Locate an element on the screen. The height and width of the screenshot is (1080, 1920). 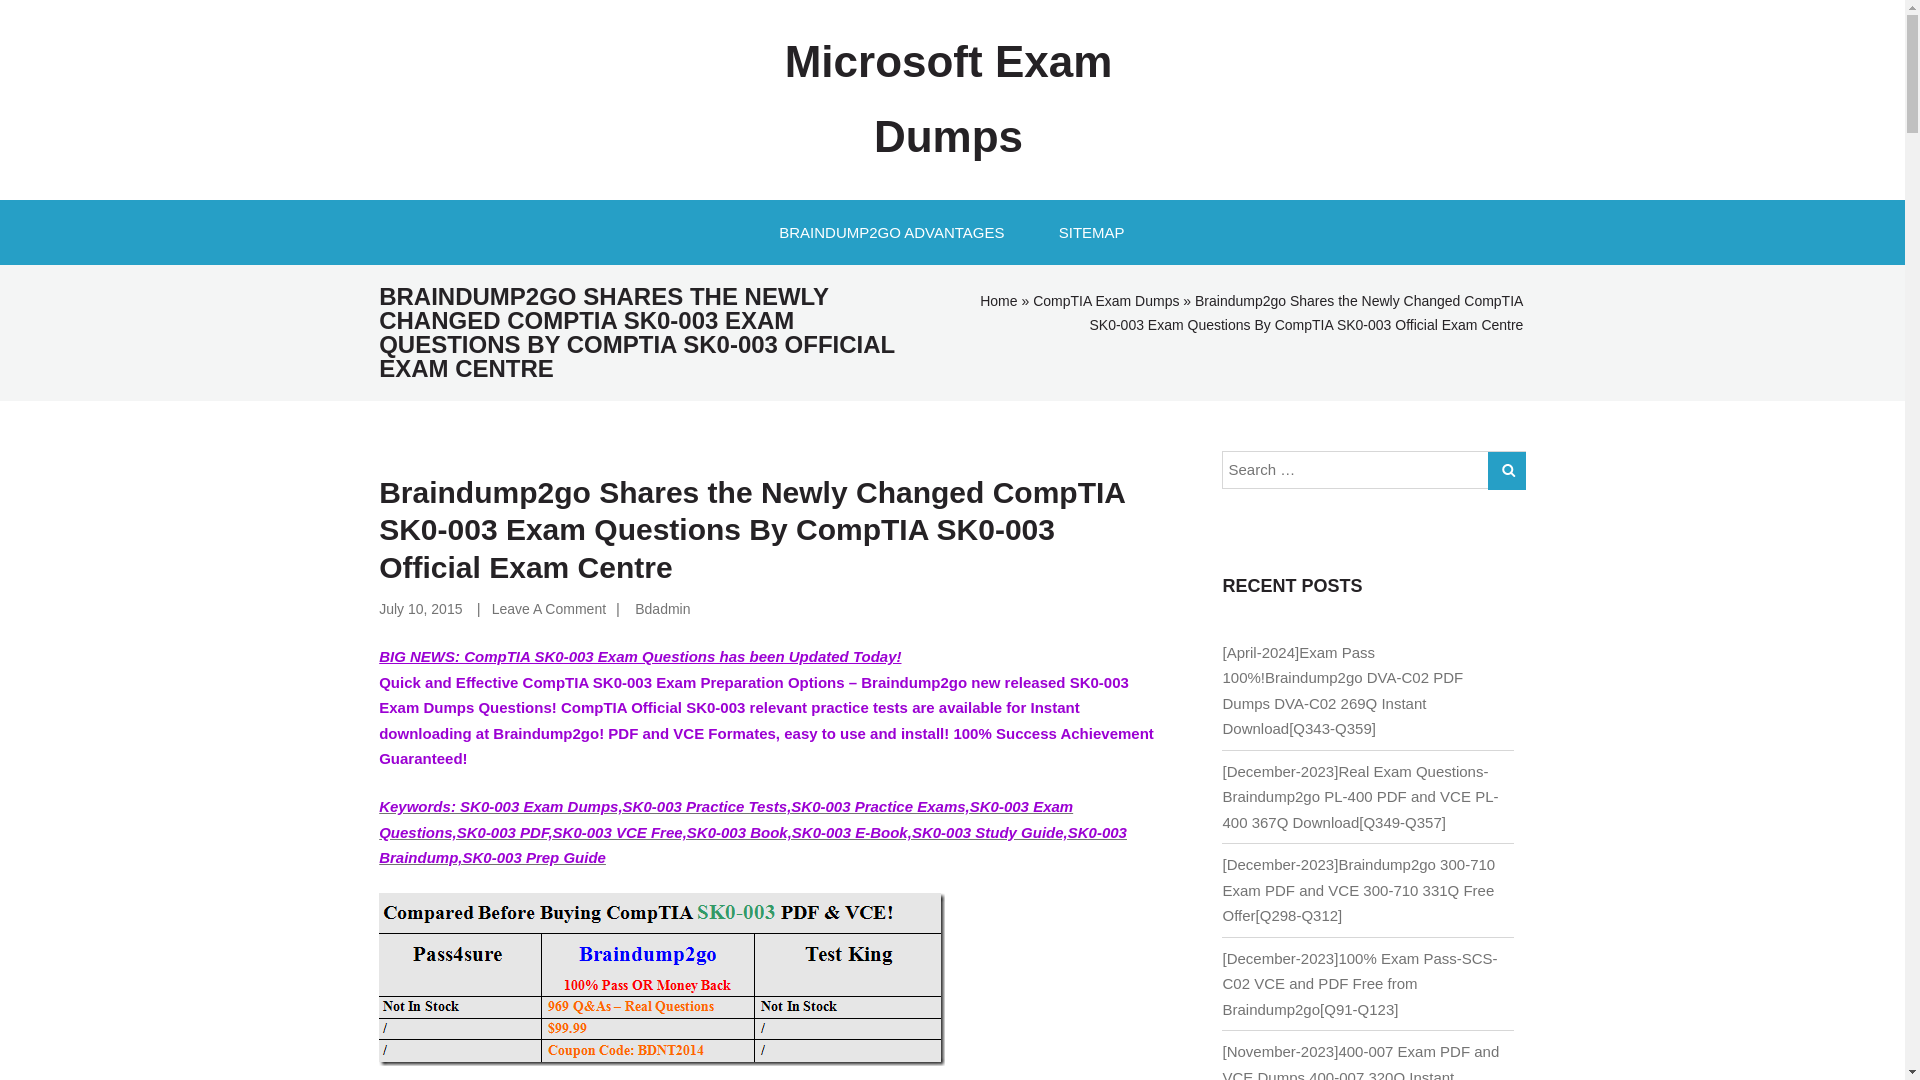
July 10, 2015 is located at coordinates (420, 608).